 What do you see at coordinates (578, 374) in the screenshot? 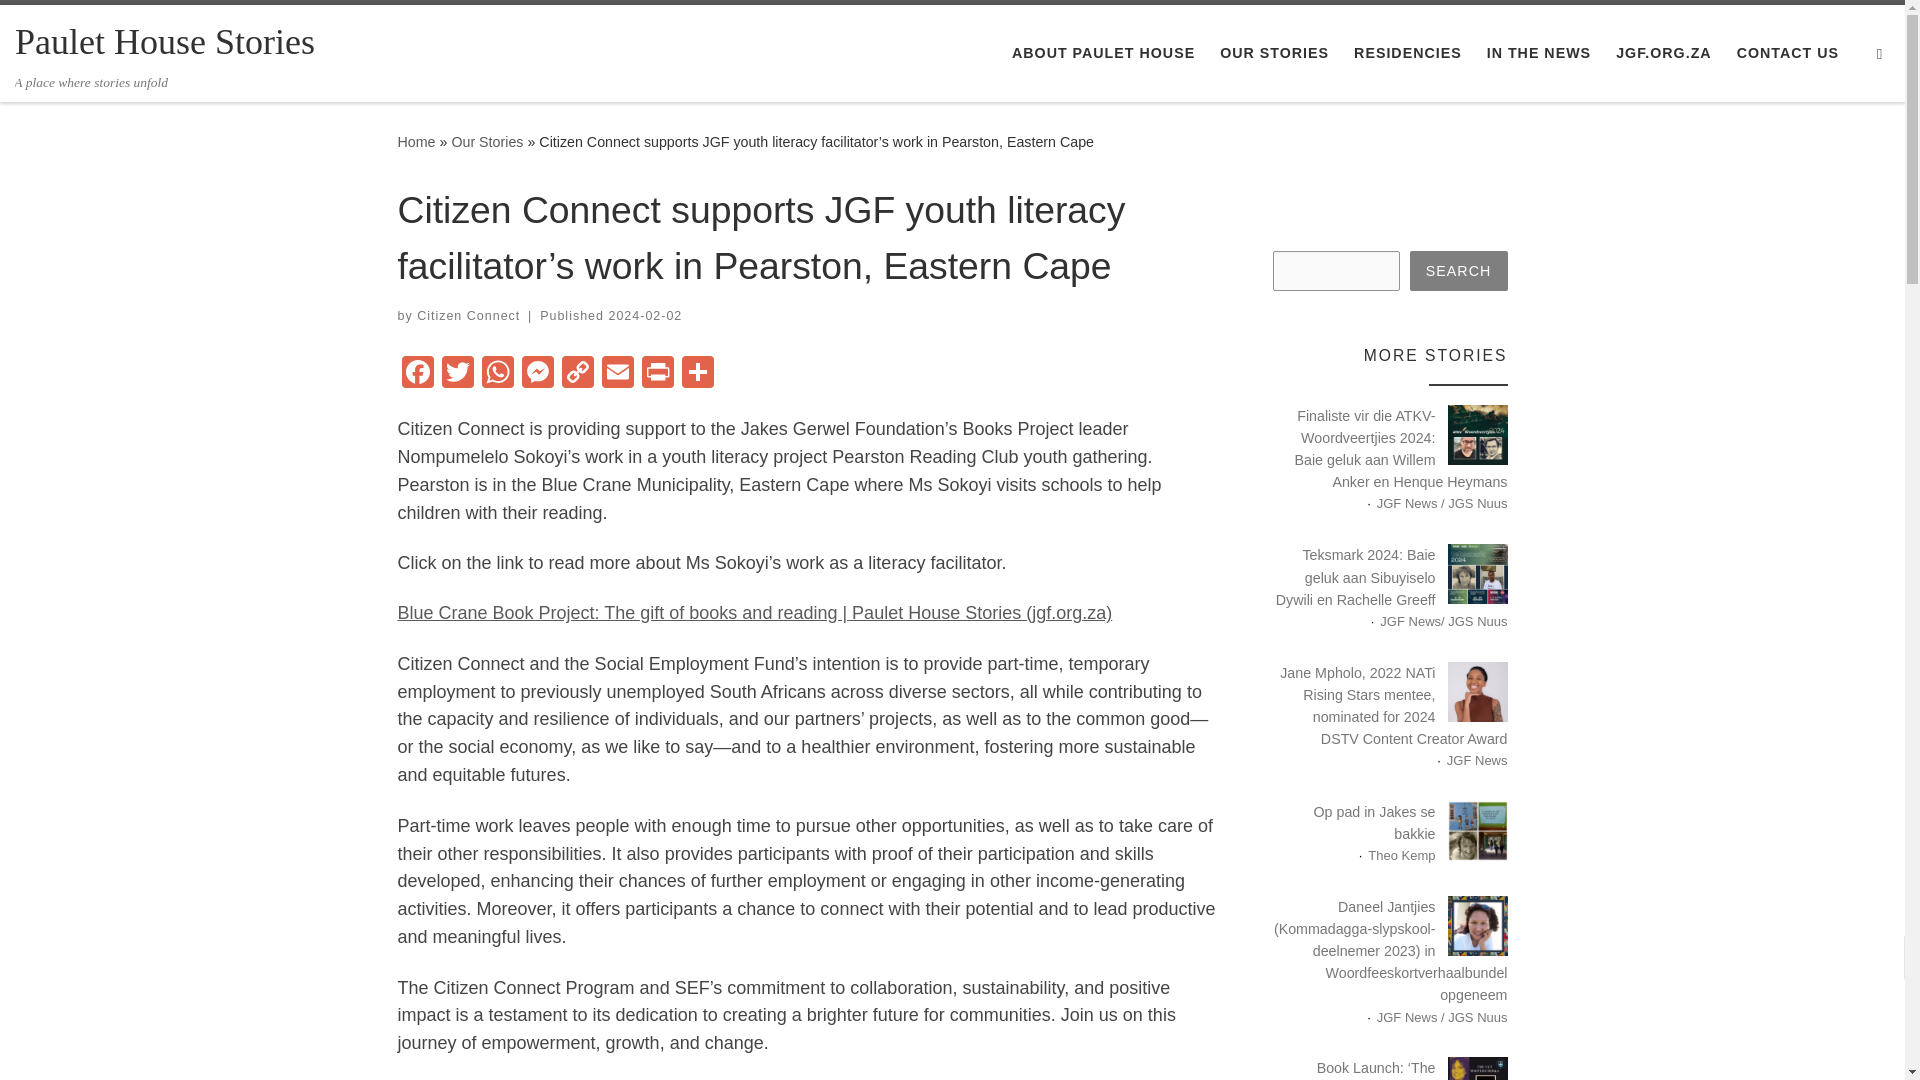
I see `Copy Link` at bounding box center [578, 374].